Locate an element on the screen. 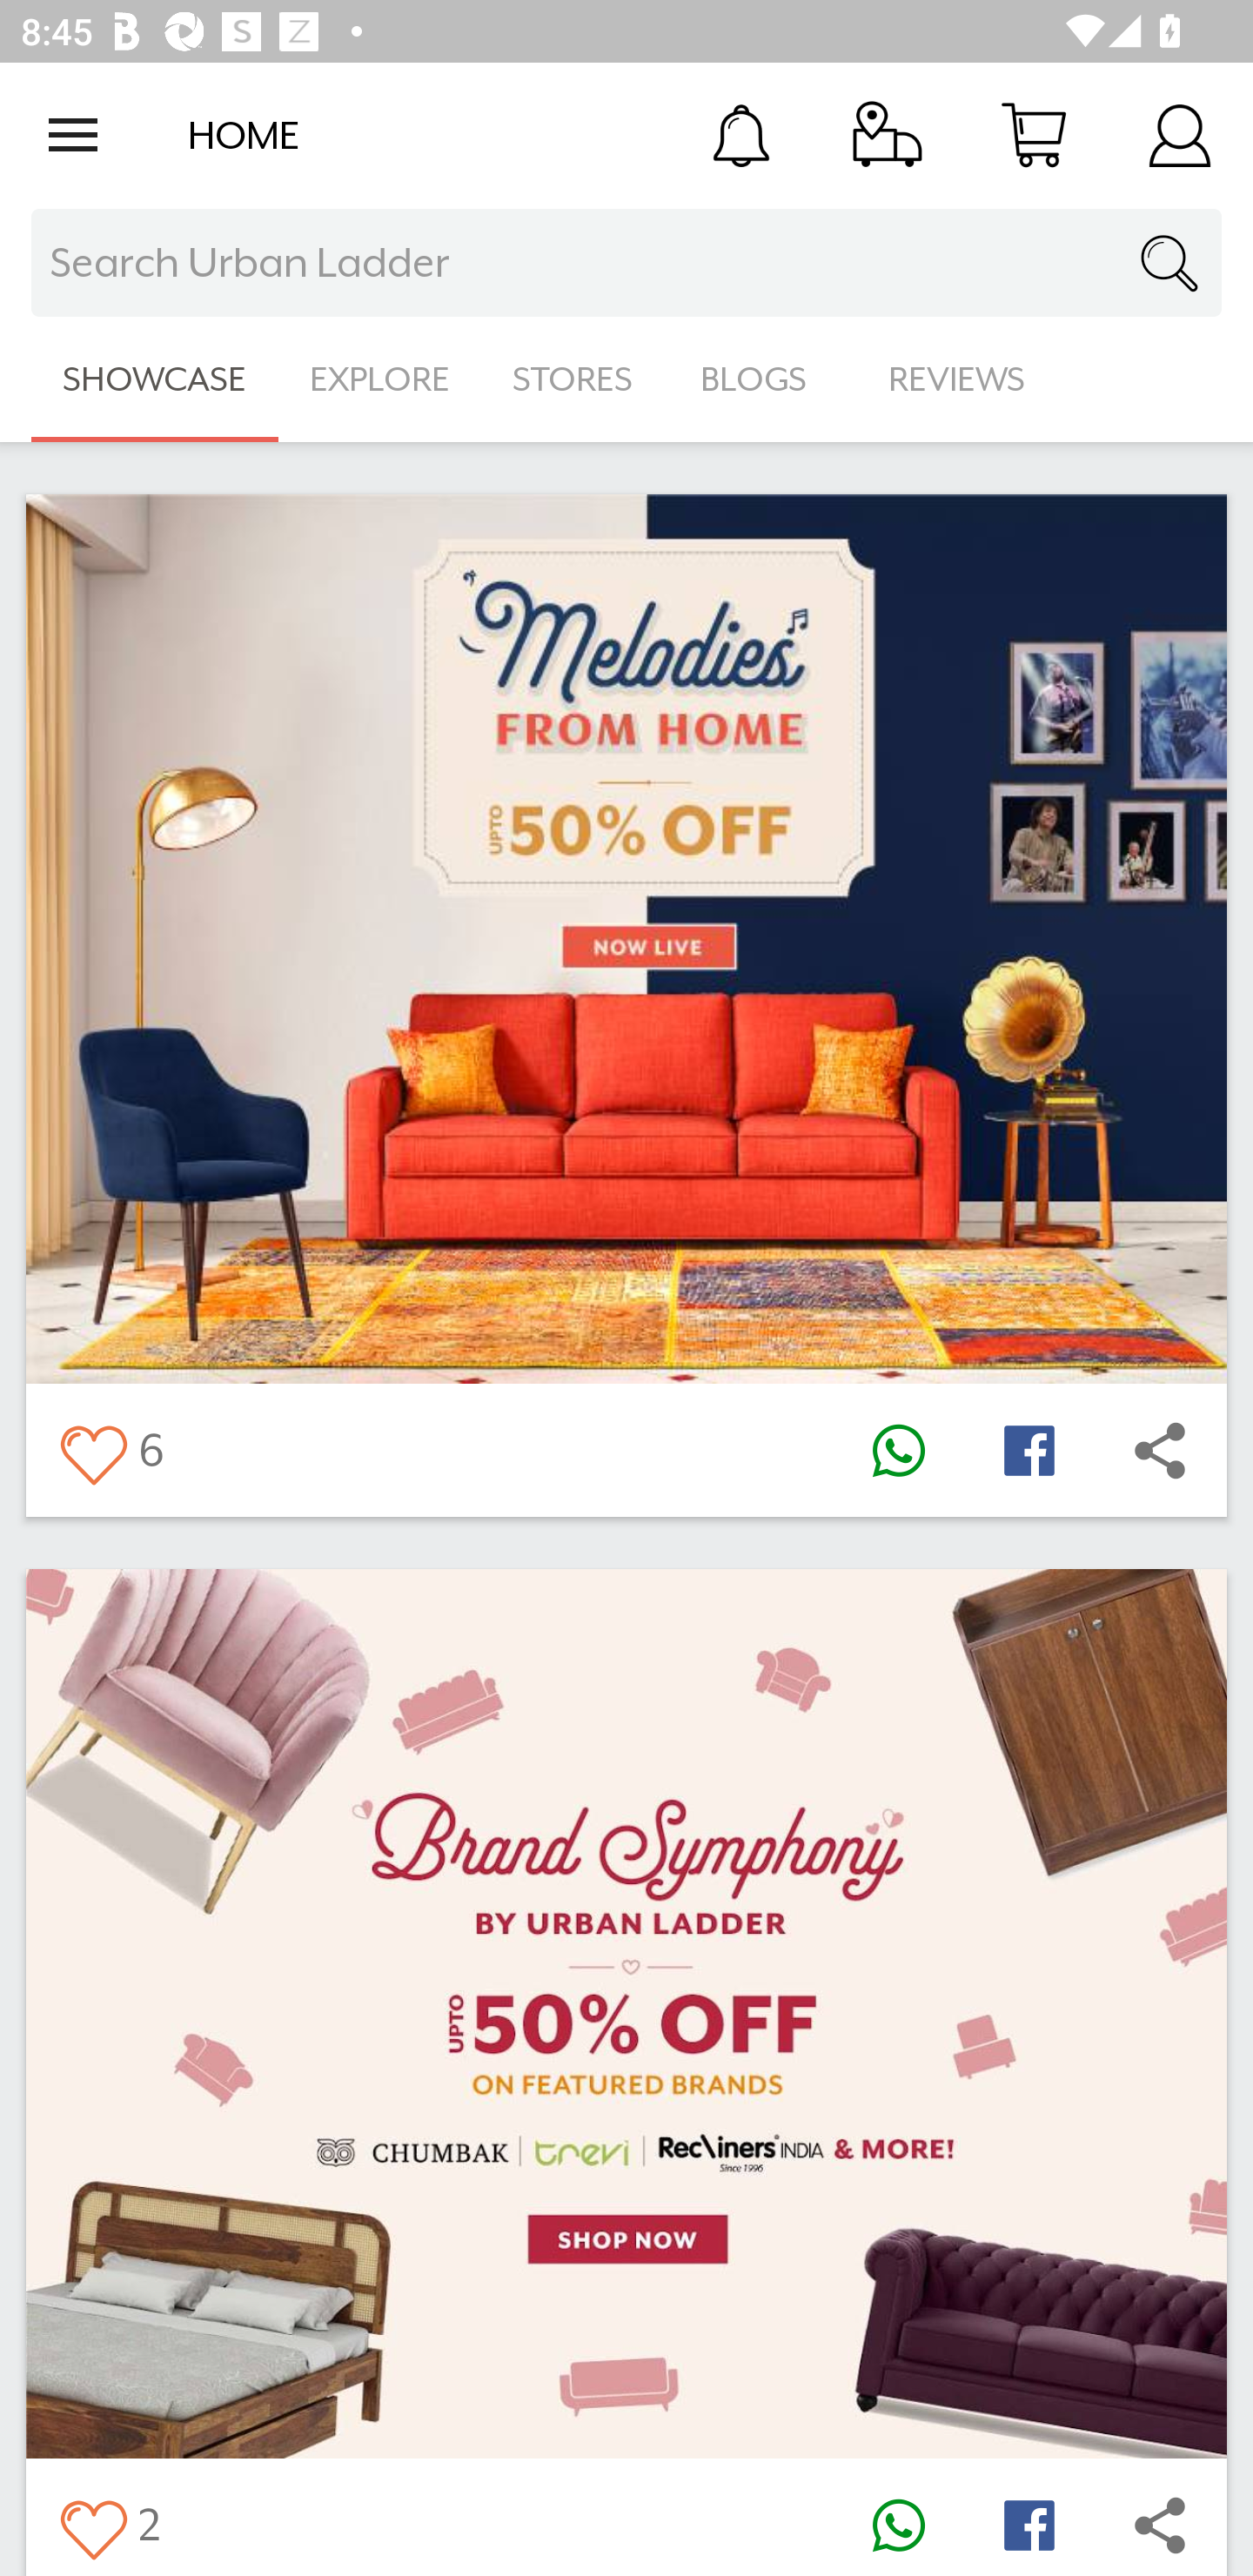  Open navigation drawer is located at coordinates (73, 135).